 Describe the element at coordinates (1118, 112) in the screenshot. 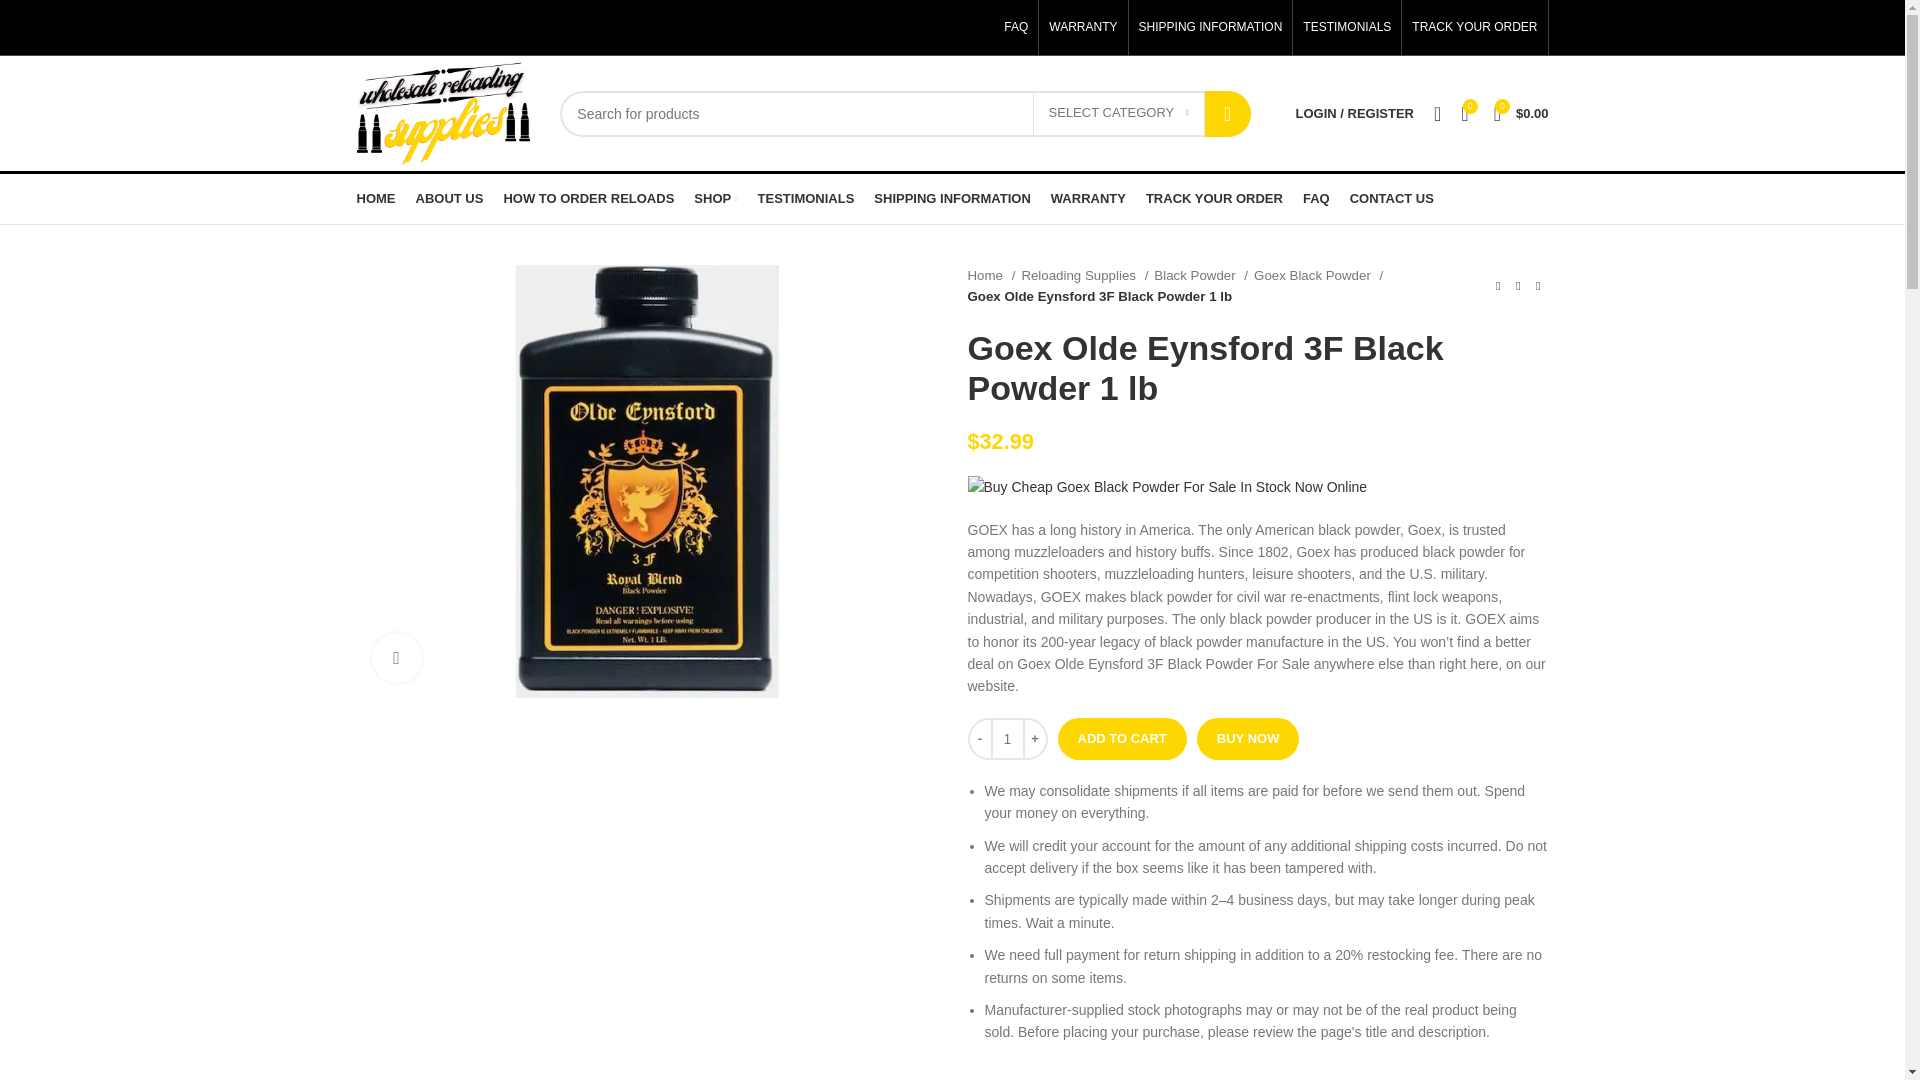

I see `SELECT CATEGORY` at that location.